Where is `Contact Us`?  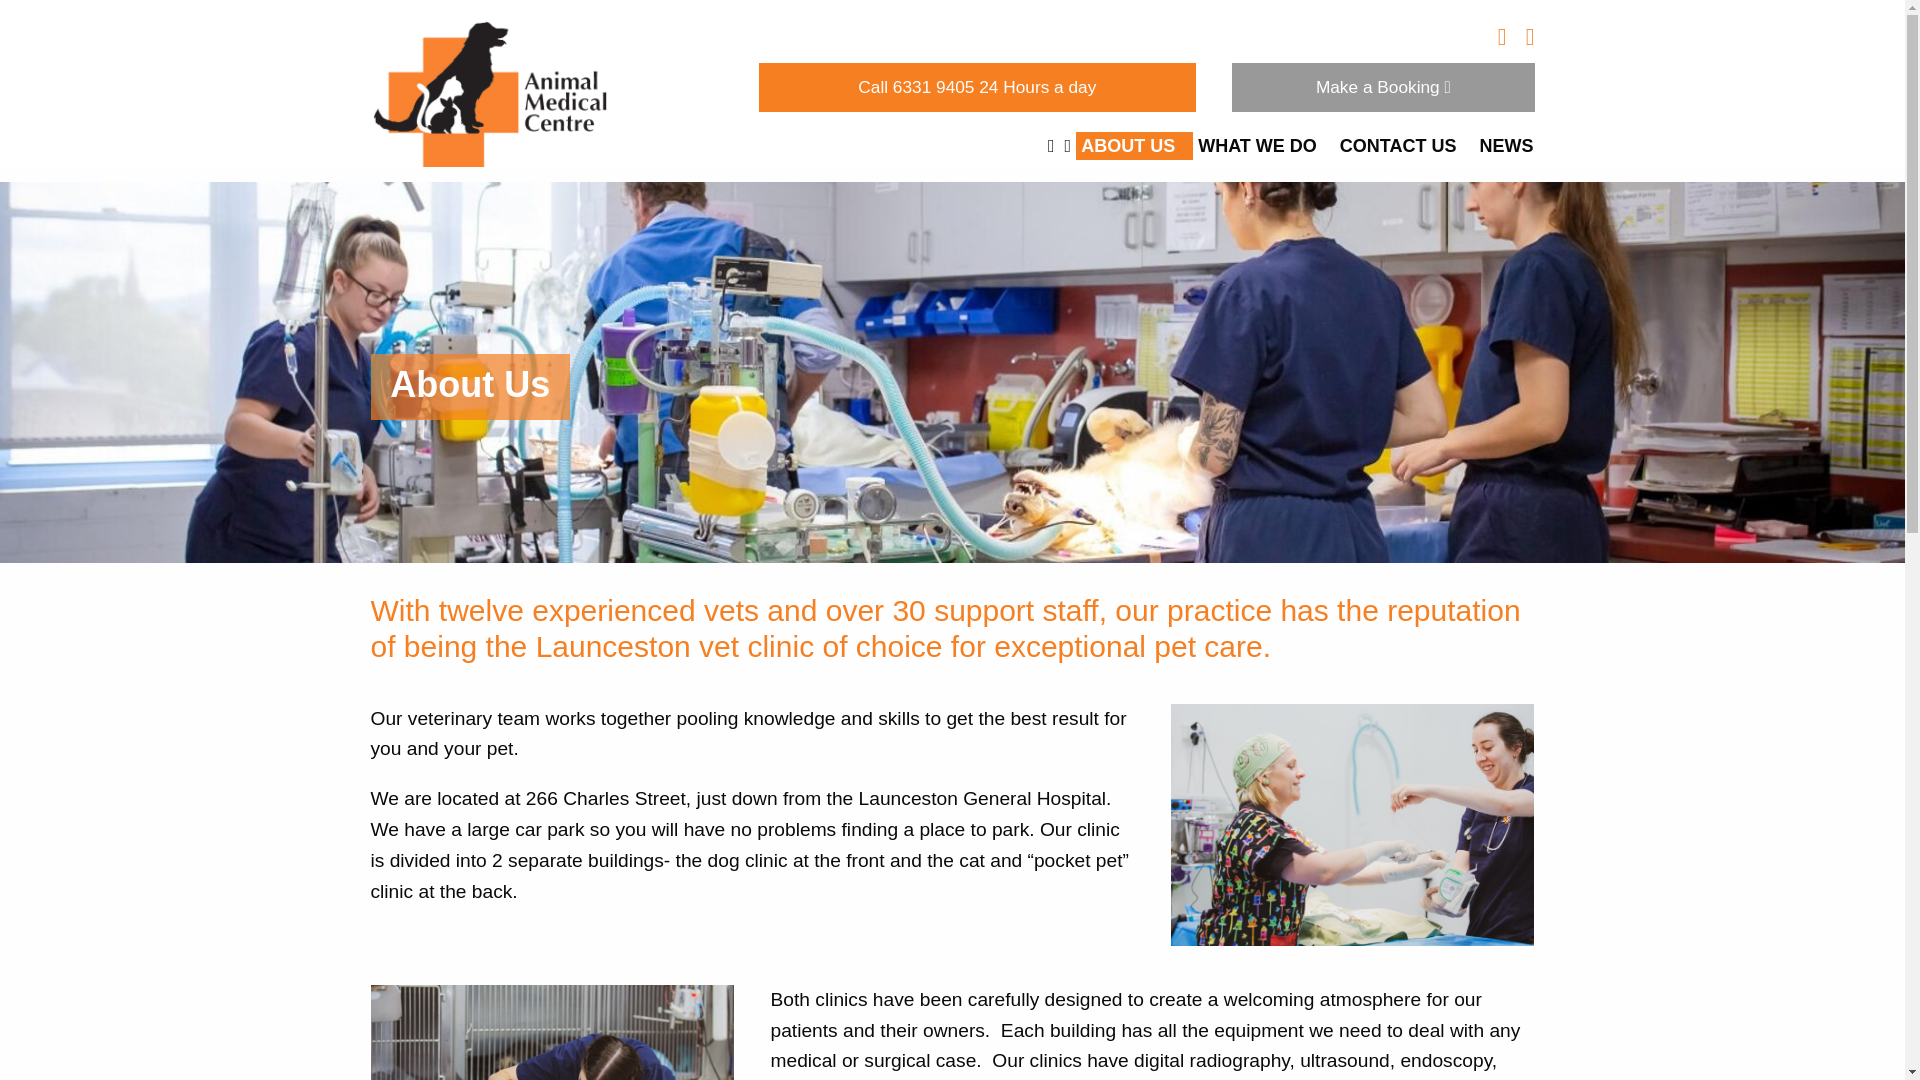
Contact Us is located at coordinates (1404, 145).